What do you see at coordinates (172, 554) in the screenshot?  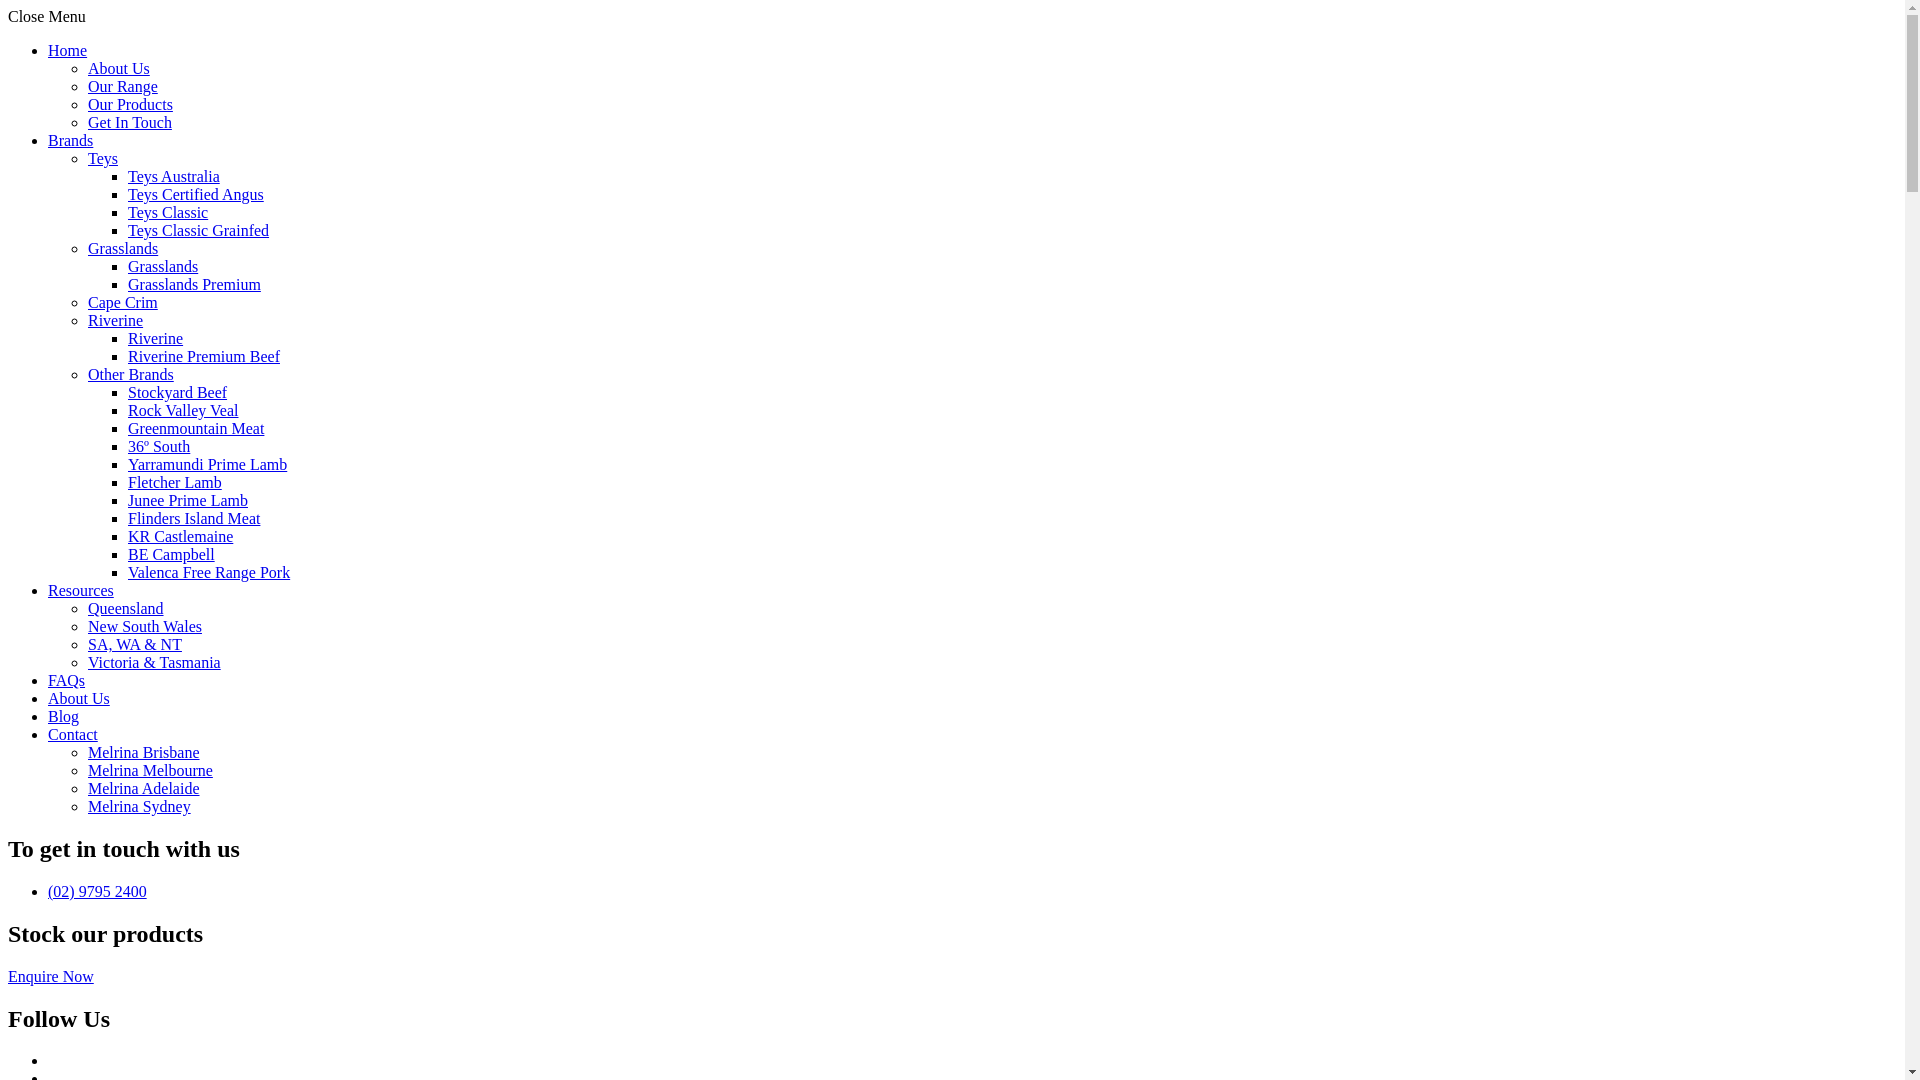 I see `BE Campbell` at bounding box center [172, 554].